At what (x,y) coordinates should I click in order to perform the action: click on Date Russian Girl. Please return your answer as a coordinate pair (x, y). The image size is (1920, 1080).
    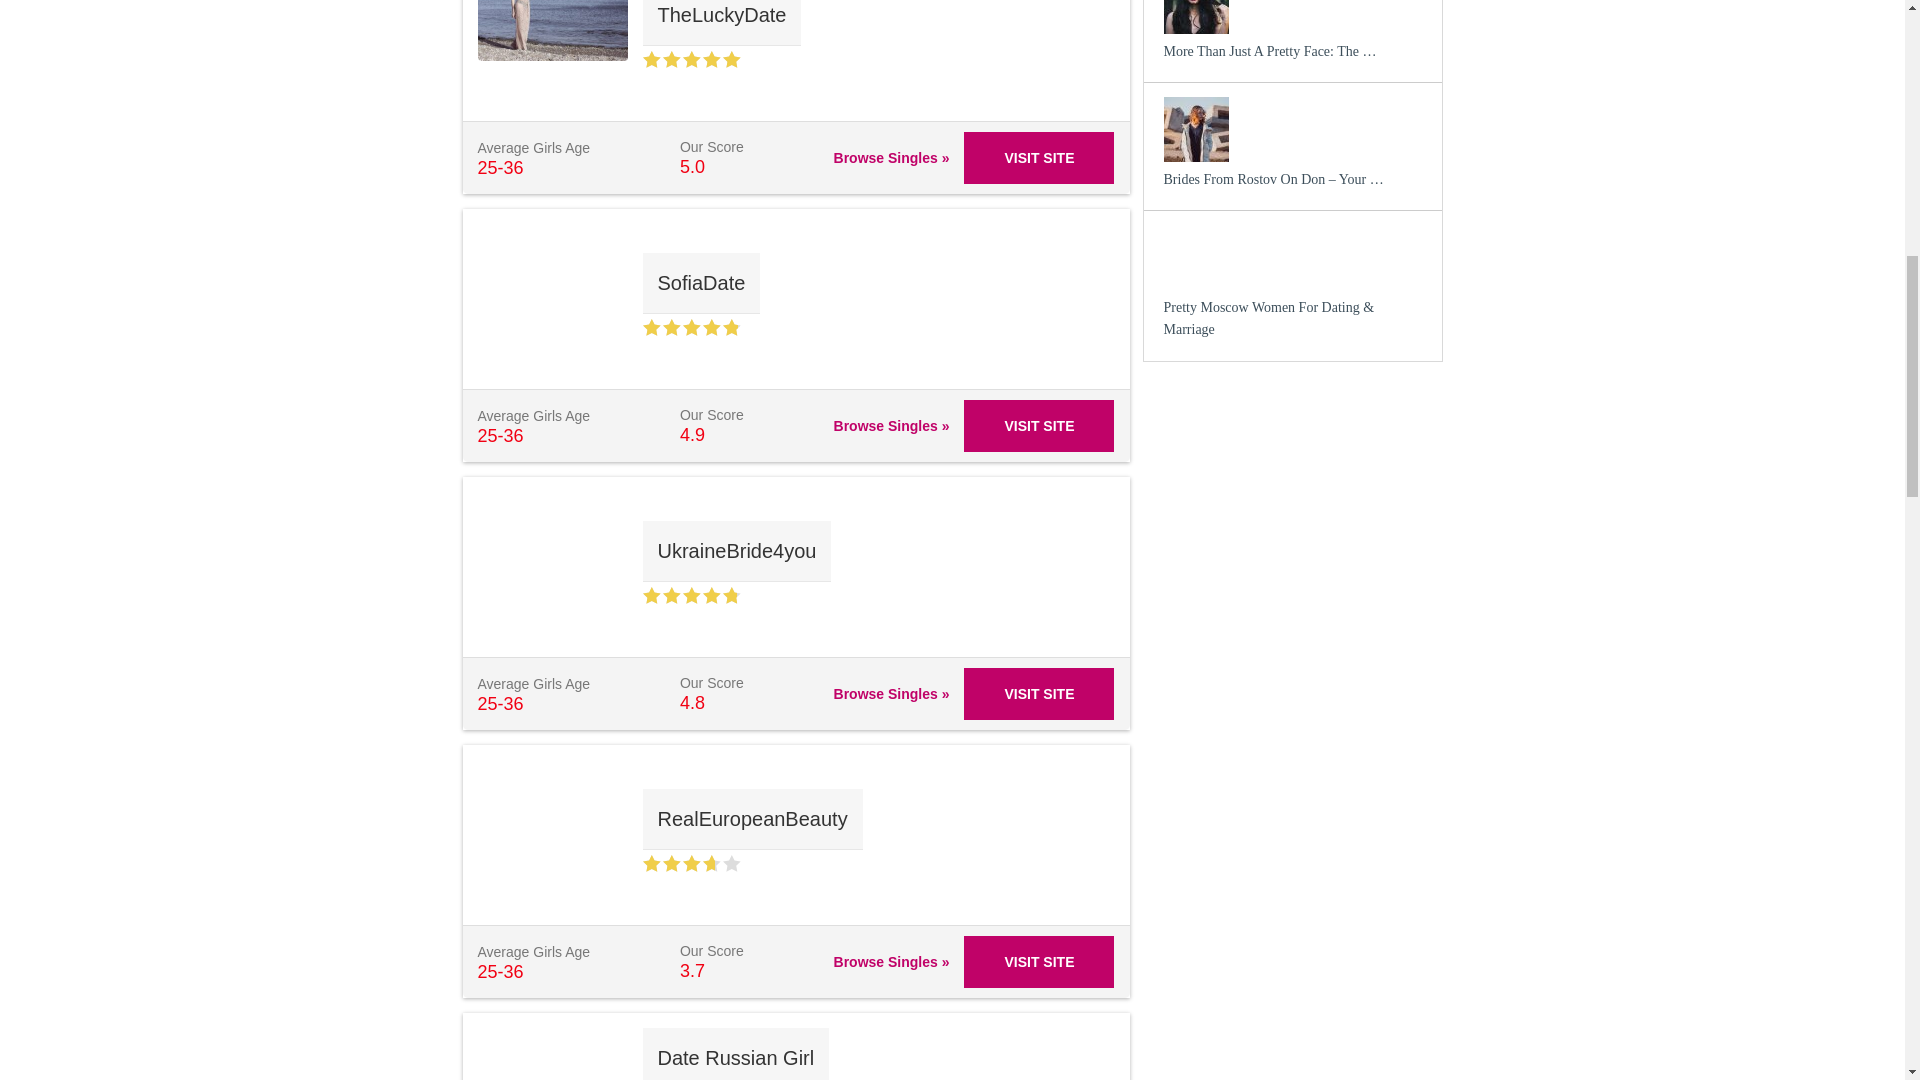
    Looking at the image, I should click on (735, 1054).